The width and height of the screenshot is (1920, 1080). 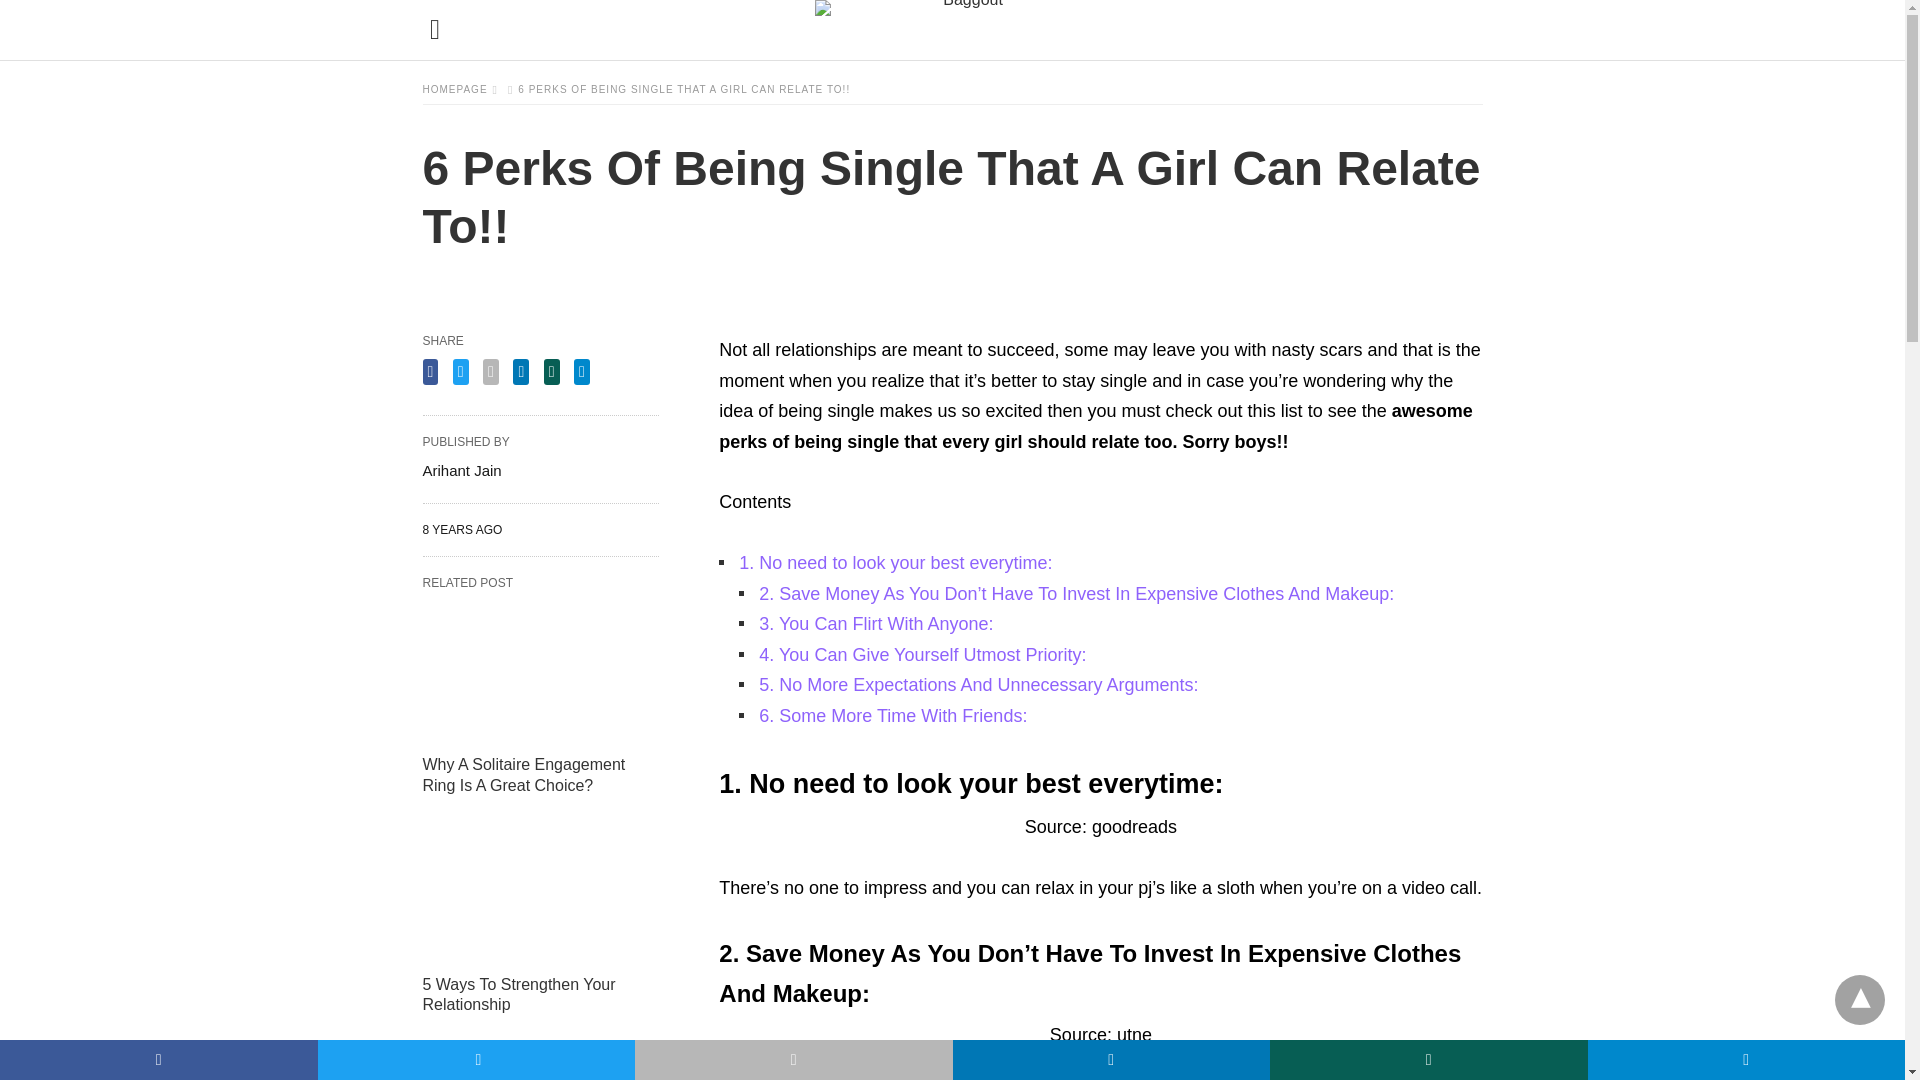 What do you see at coordinates (964, 30) in the screenshot?
I see `Baggout` at bounding box center [964, 30].